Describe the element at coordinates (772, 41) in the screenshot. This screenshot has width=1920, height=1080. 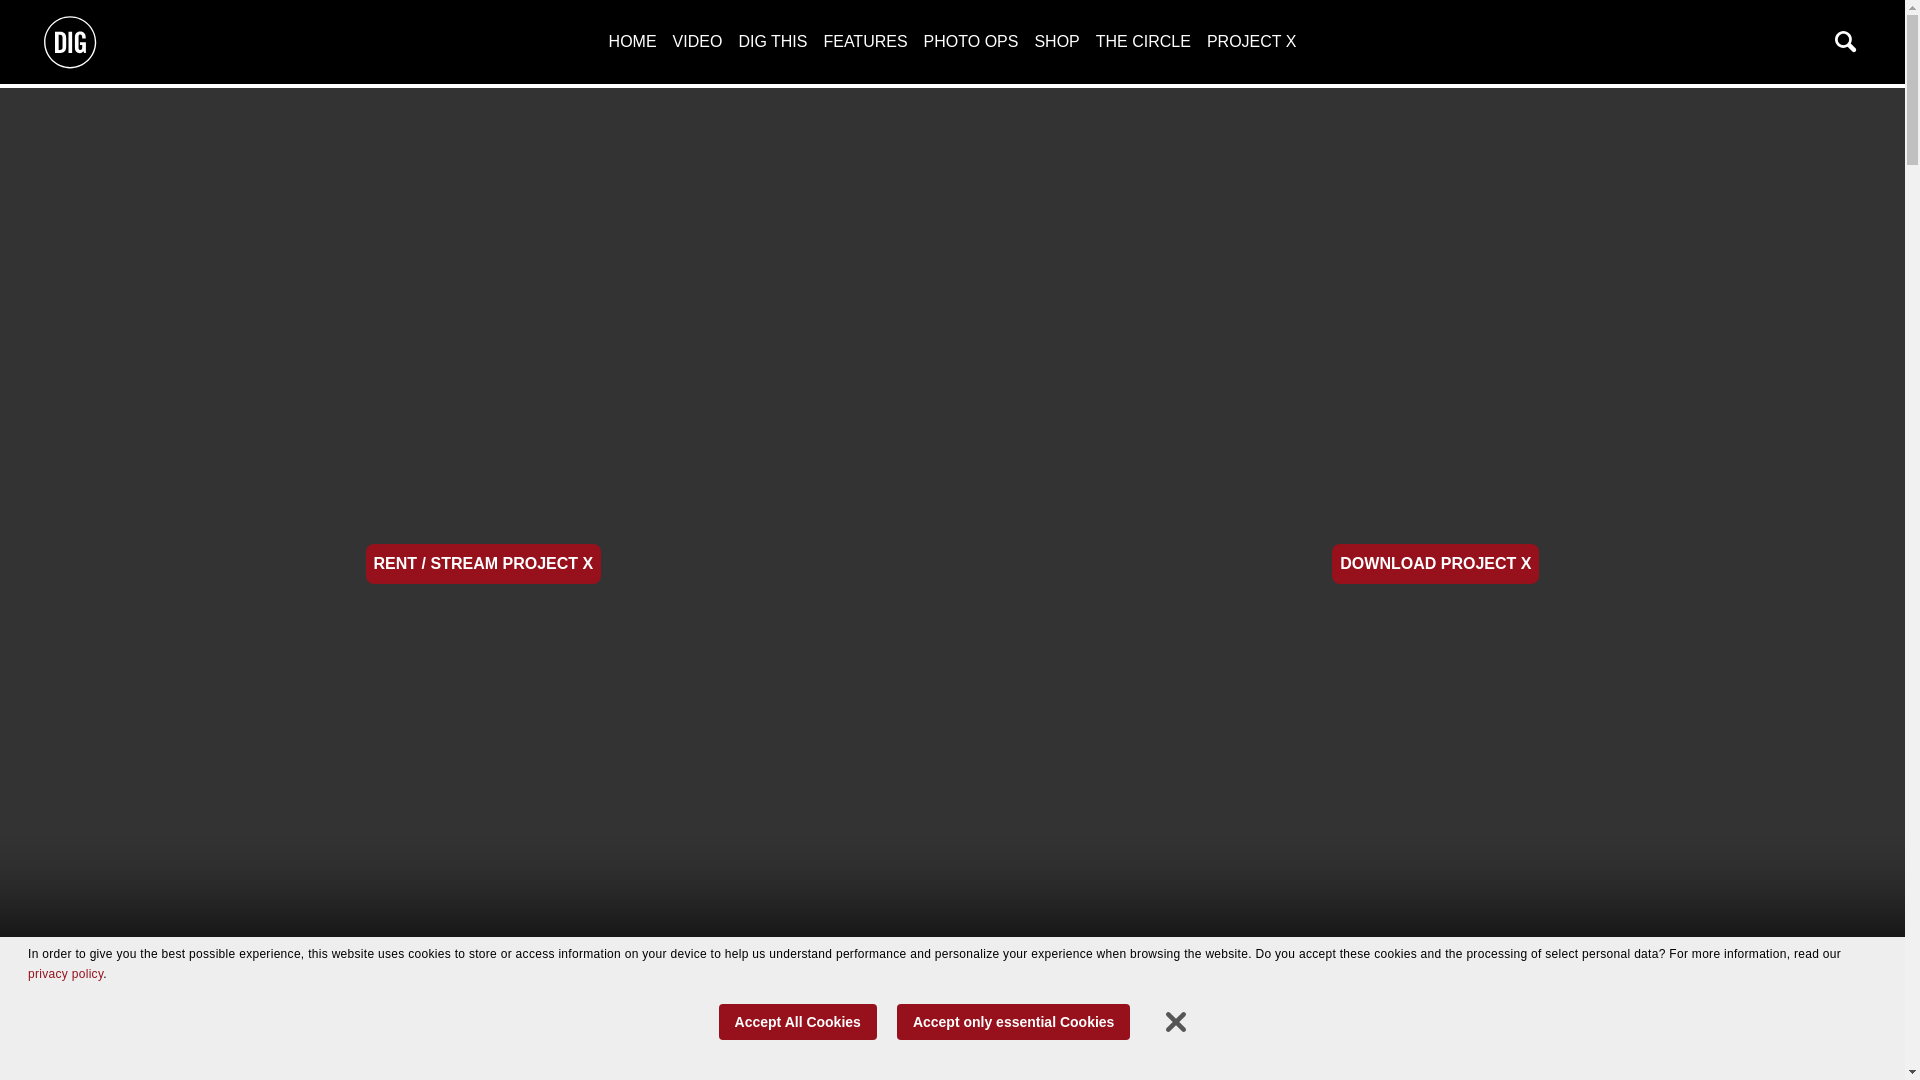
I see `DIG THIS` at that location.